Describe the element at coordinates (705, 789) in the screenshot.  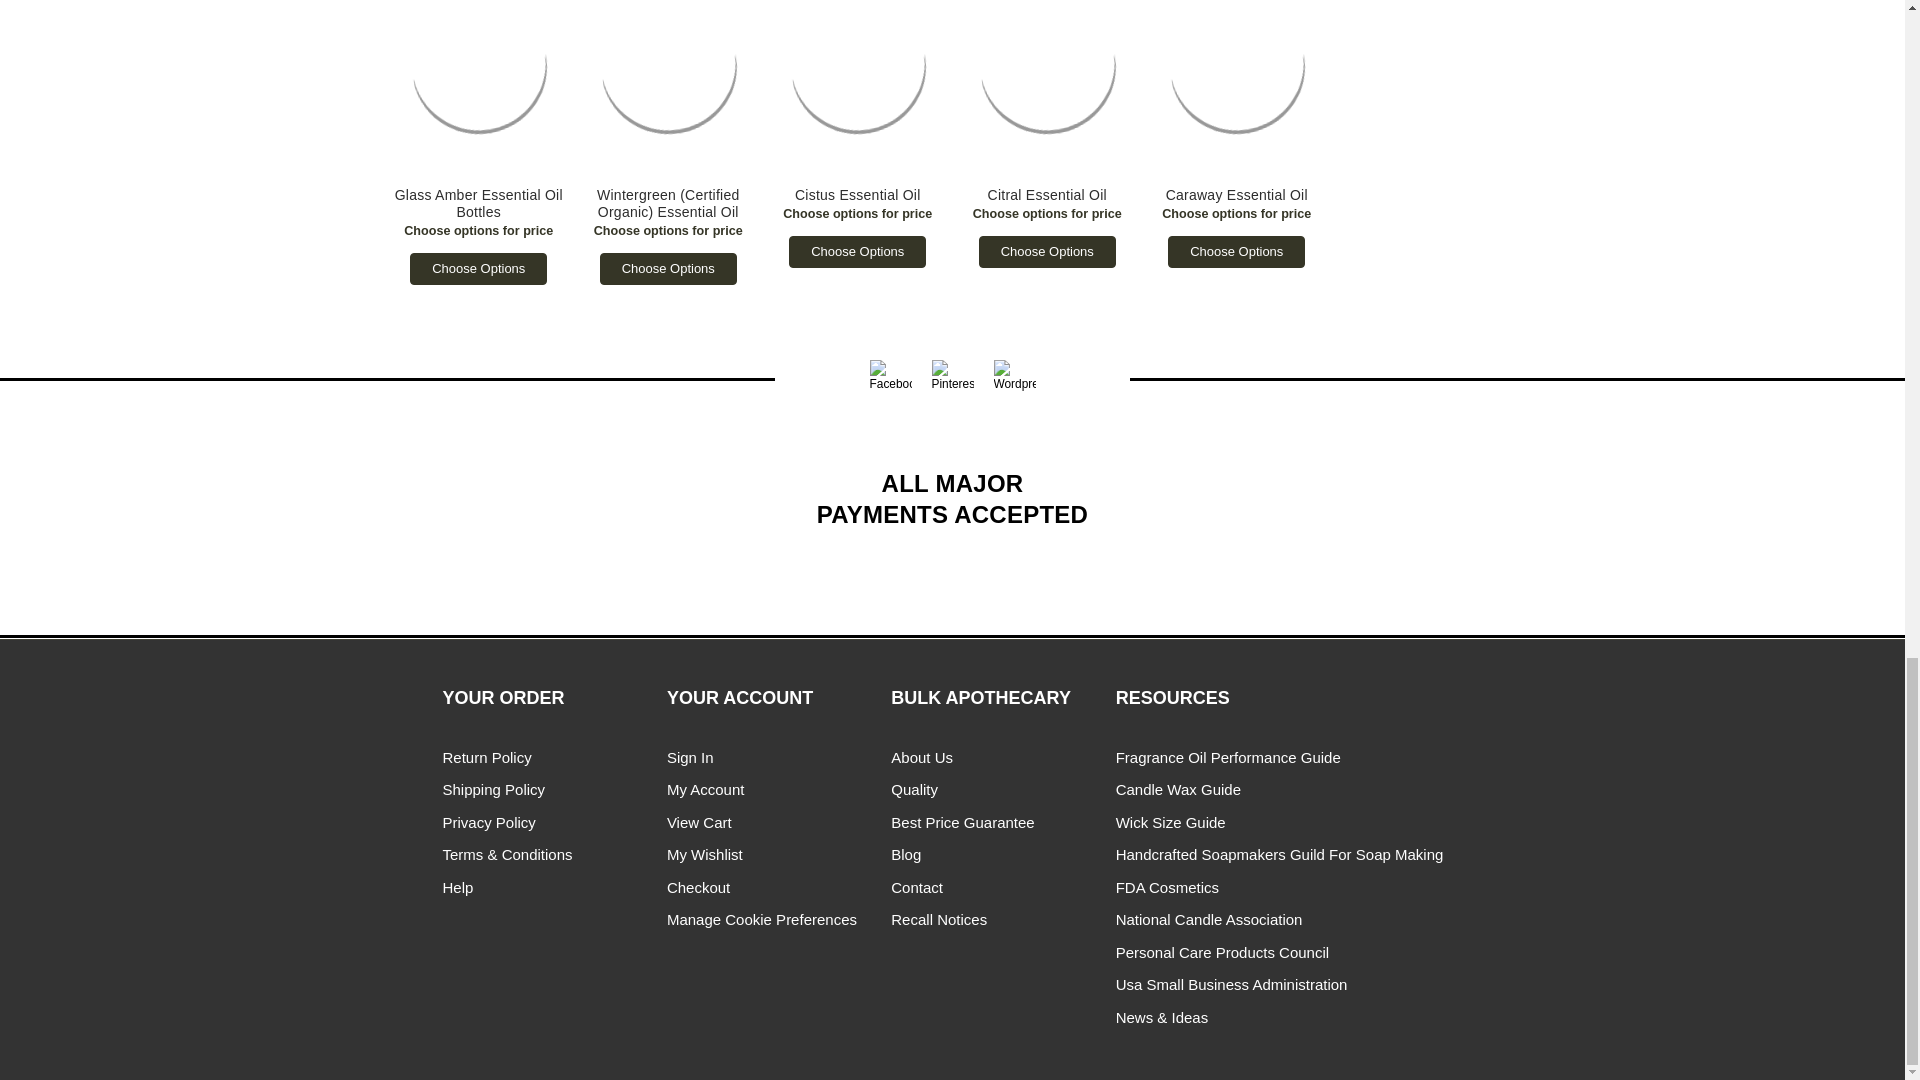
I see `My Account` at that location.